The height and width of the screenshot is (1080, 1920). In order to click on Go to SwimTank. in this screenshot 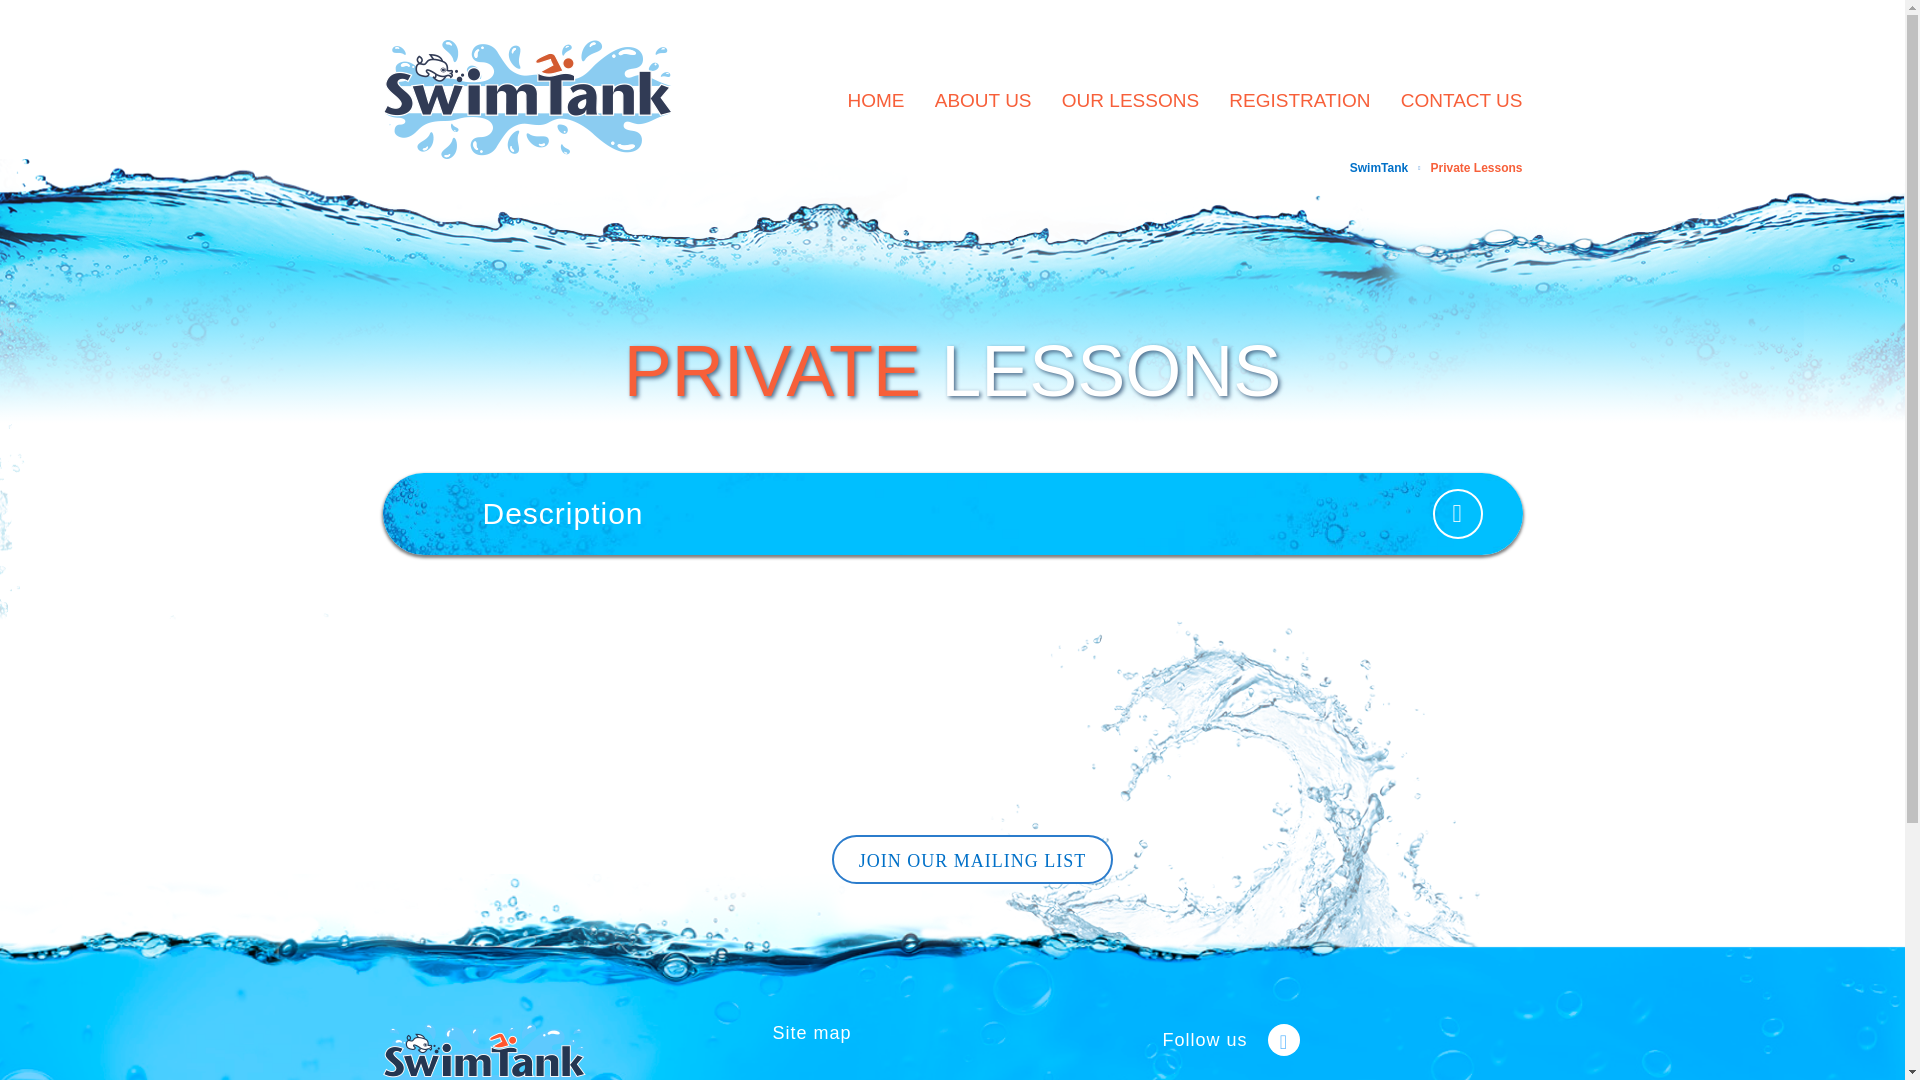, I will do `click(1378, 167)`.